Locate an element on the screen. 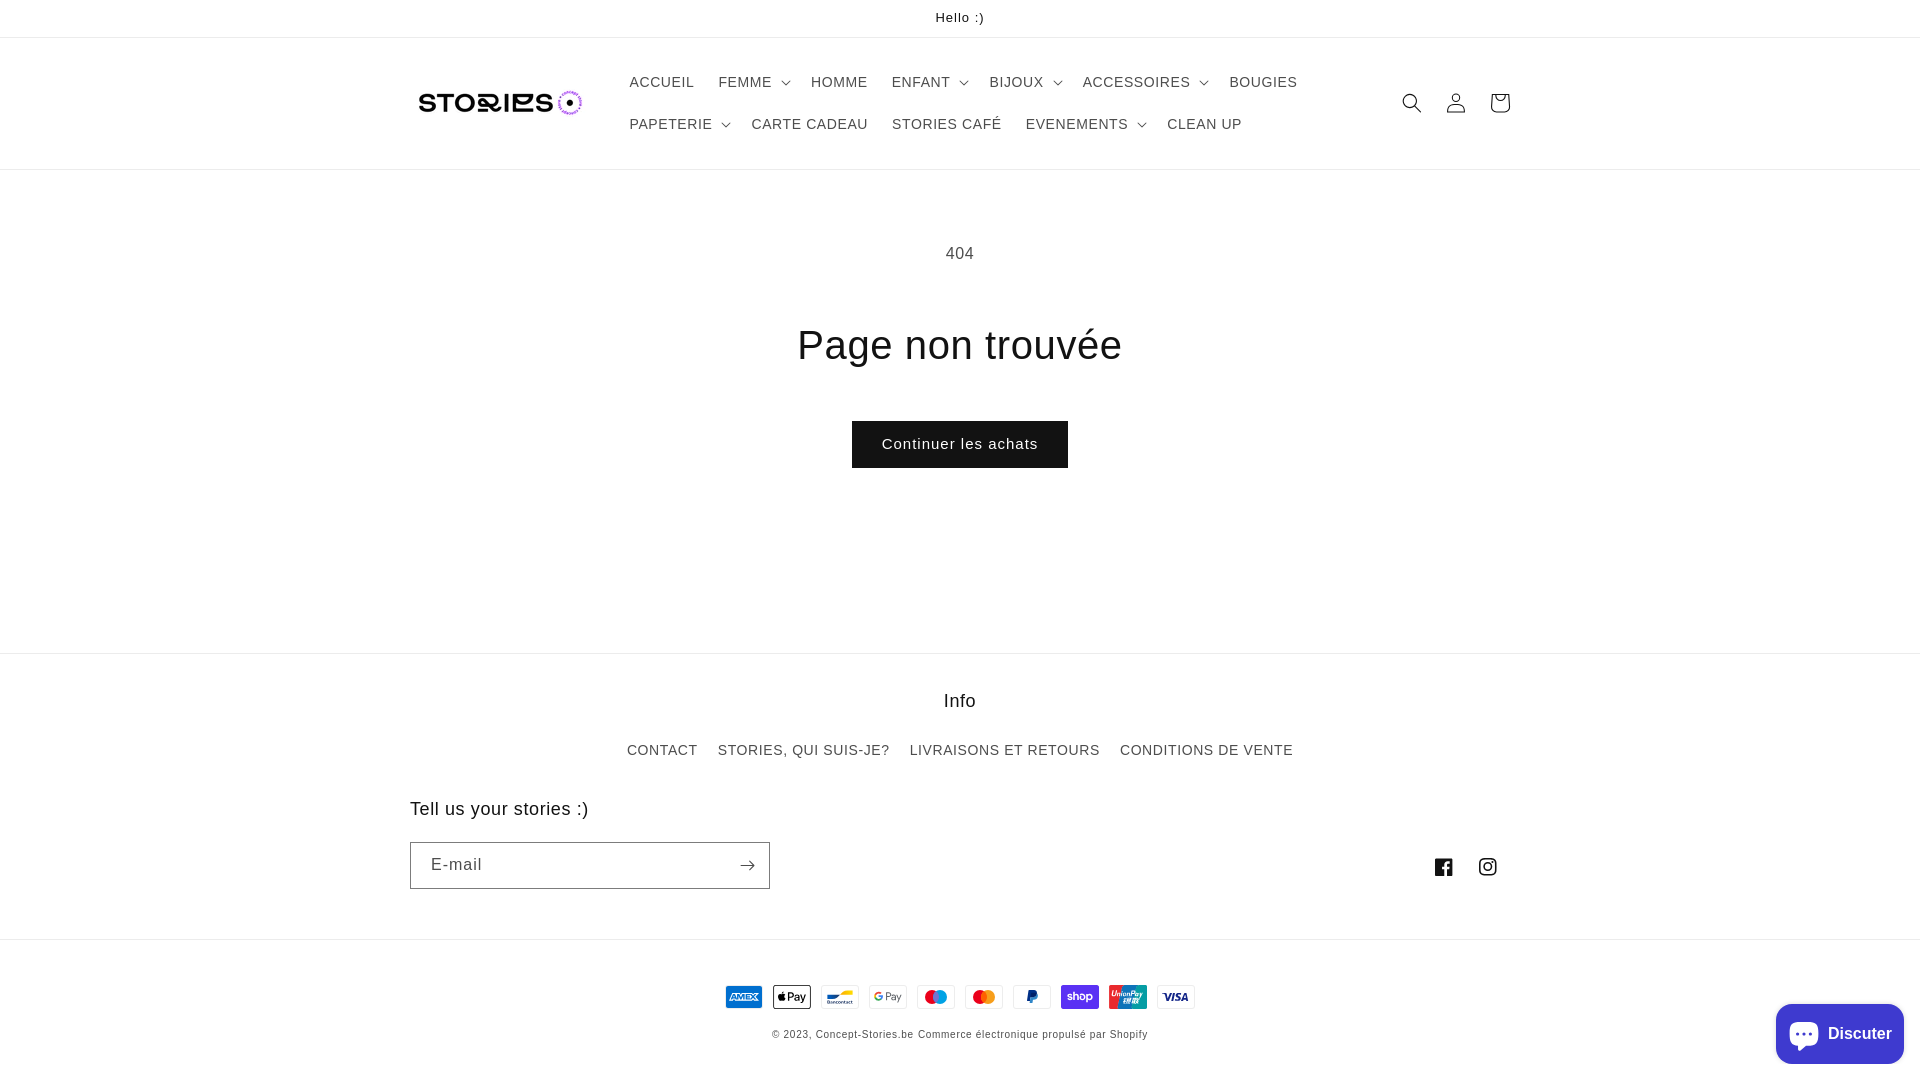  Instagram is located at coordinates (1488, 867).